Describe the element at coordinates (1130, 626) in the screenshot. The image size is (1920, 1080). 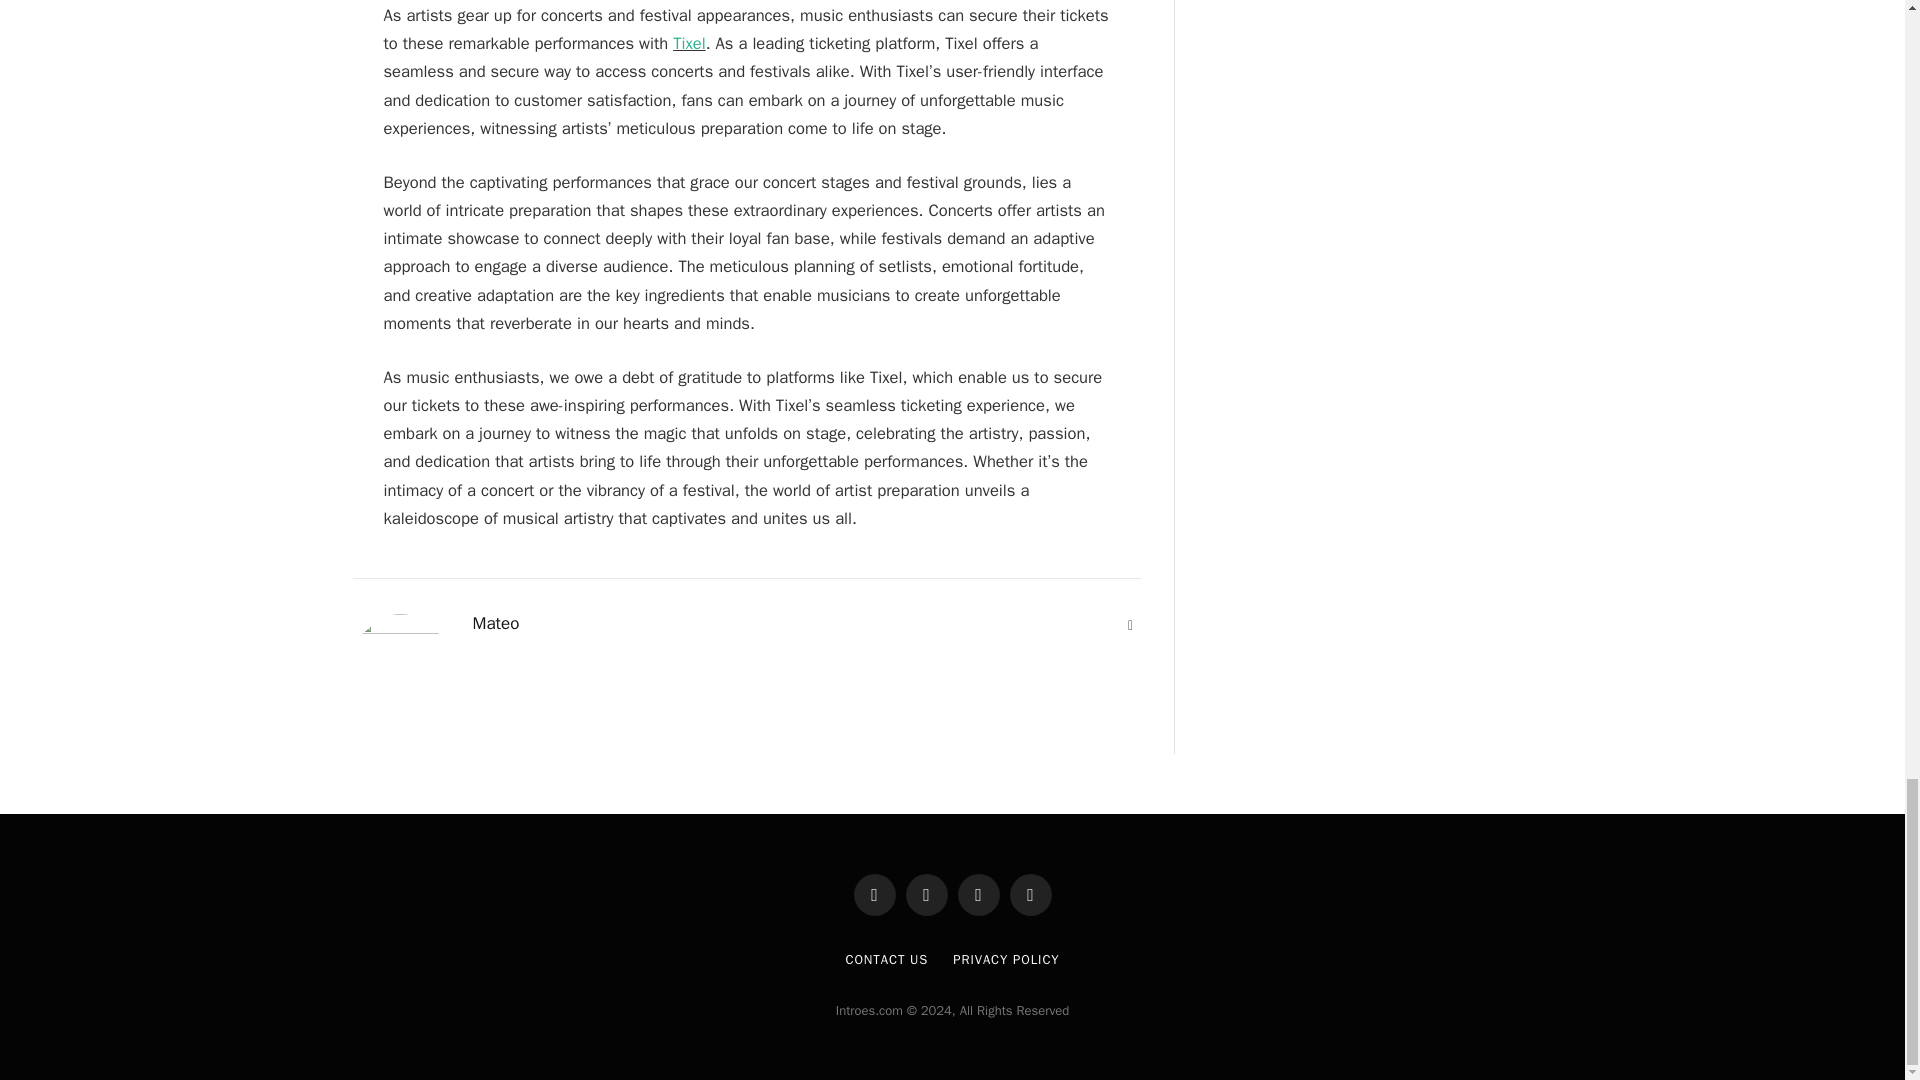
I see `Website` at that location.